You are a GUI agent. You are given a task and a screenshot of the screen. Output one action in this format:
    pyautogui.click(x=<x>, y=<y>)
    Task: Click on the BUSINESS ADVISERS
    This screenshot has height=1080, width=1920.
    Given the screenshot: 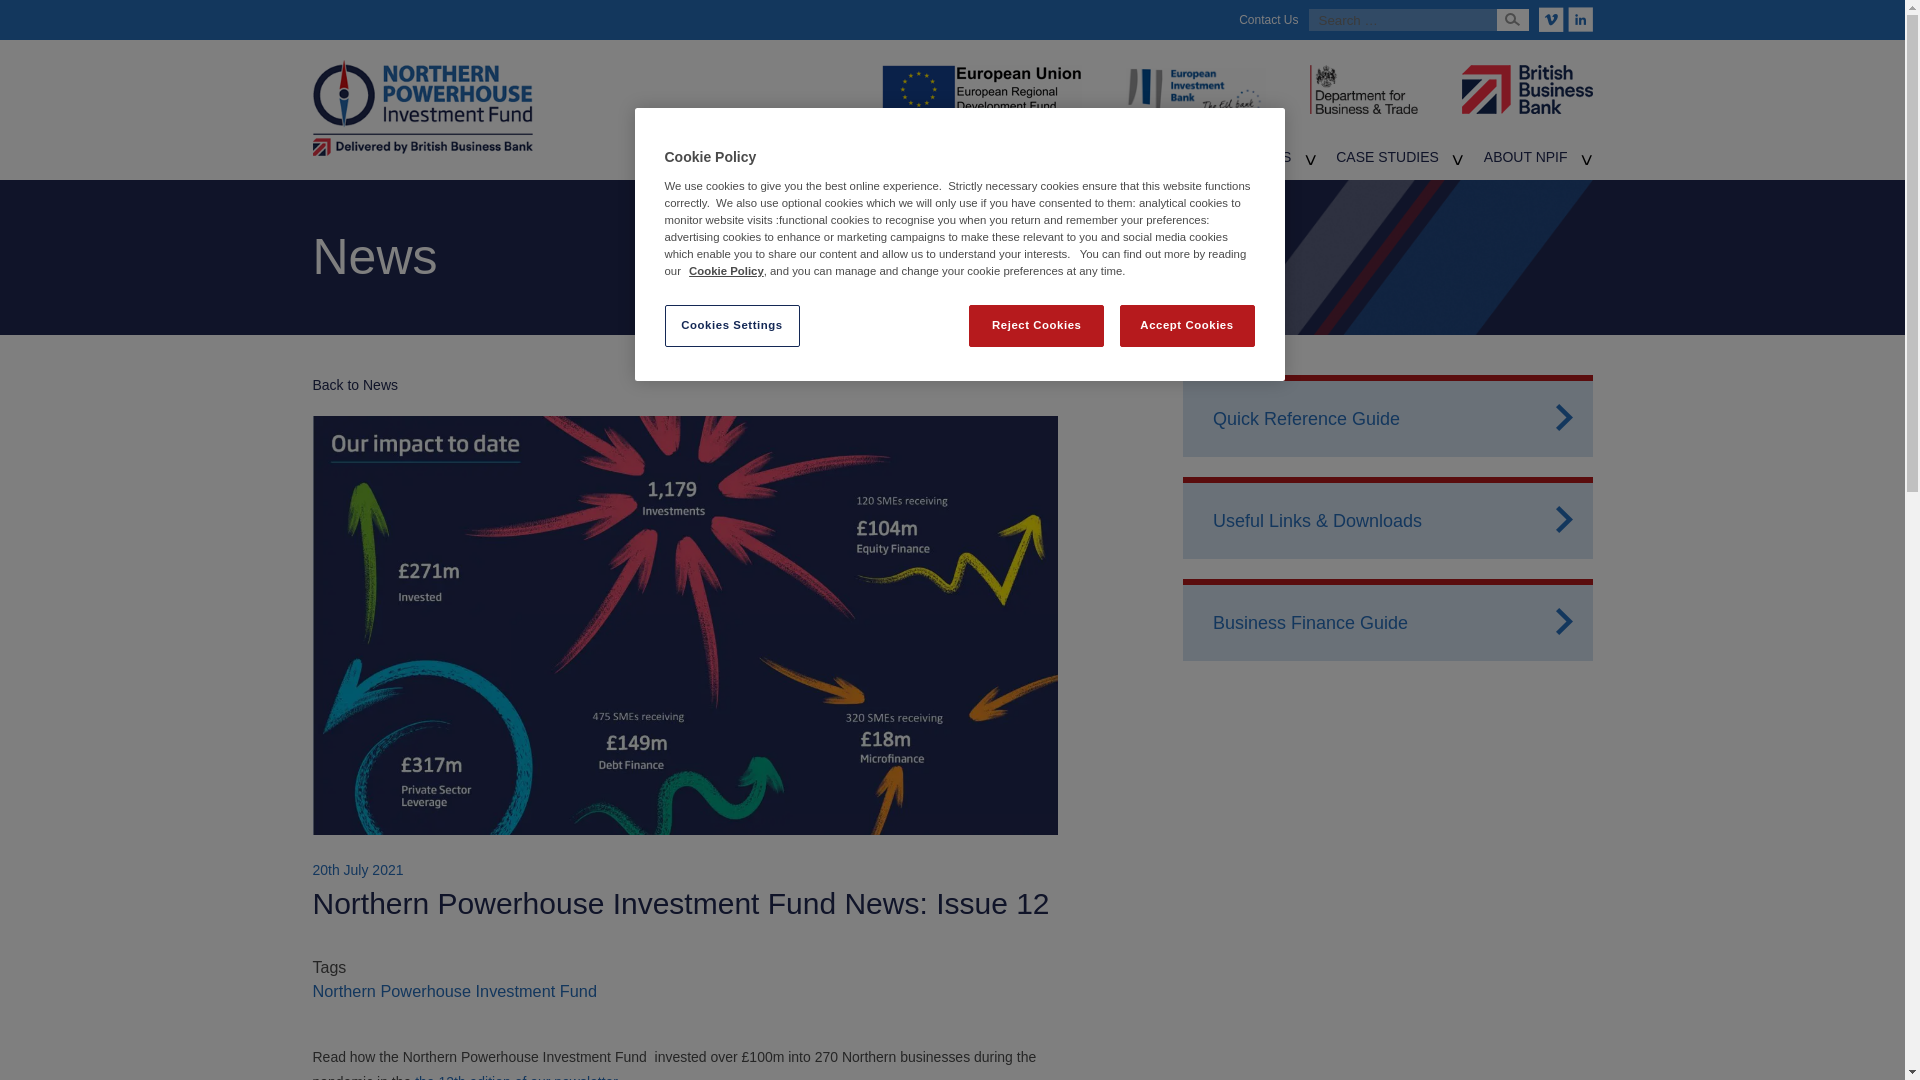 What is the action you would take?
    pyautogui.click(x=1157, y=157)
    